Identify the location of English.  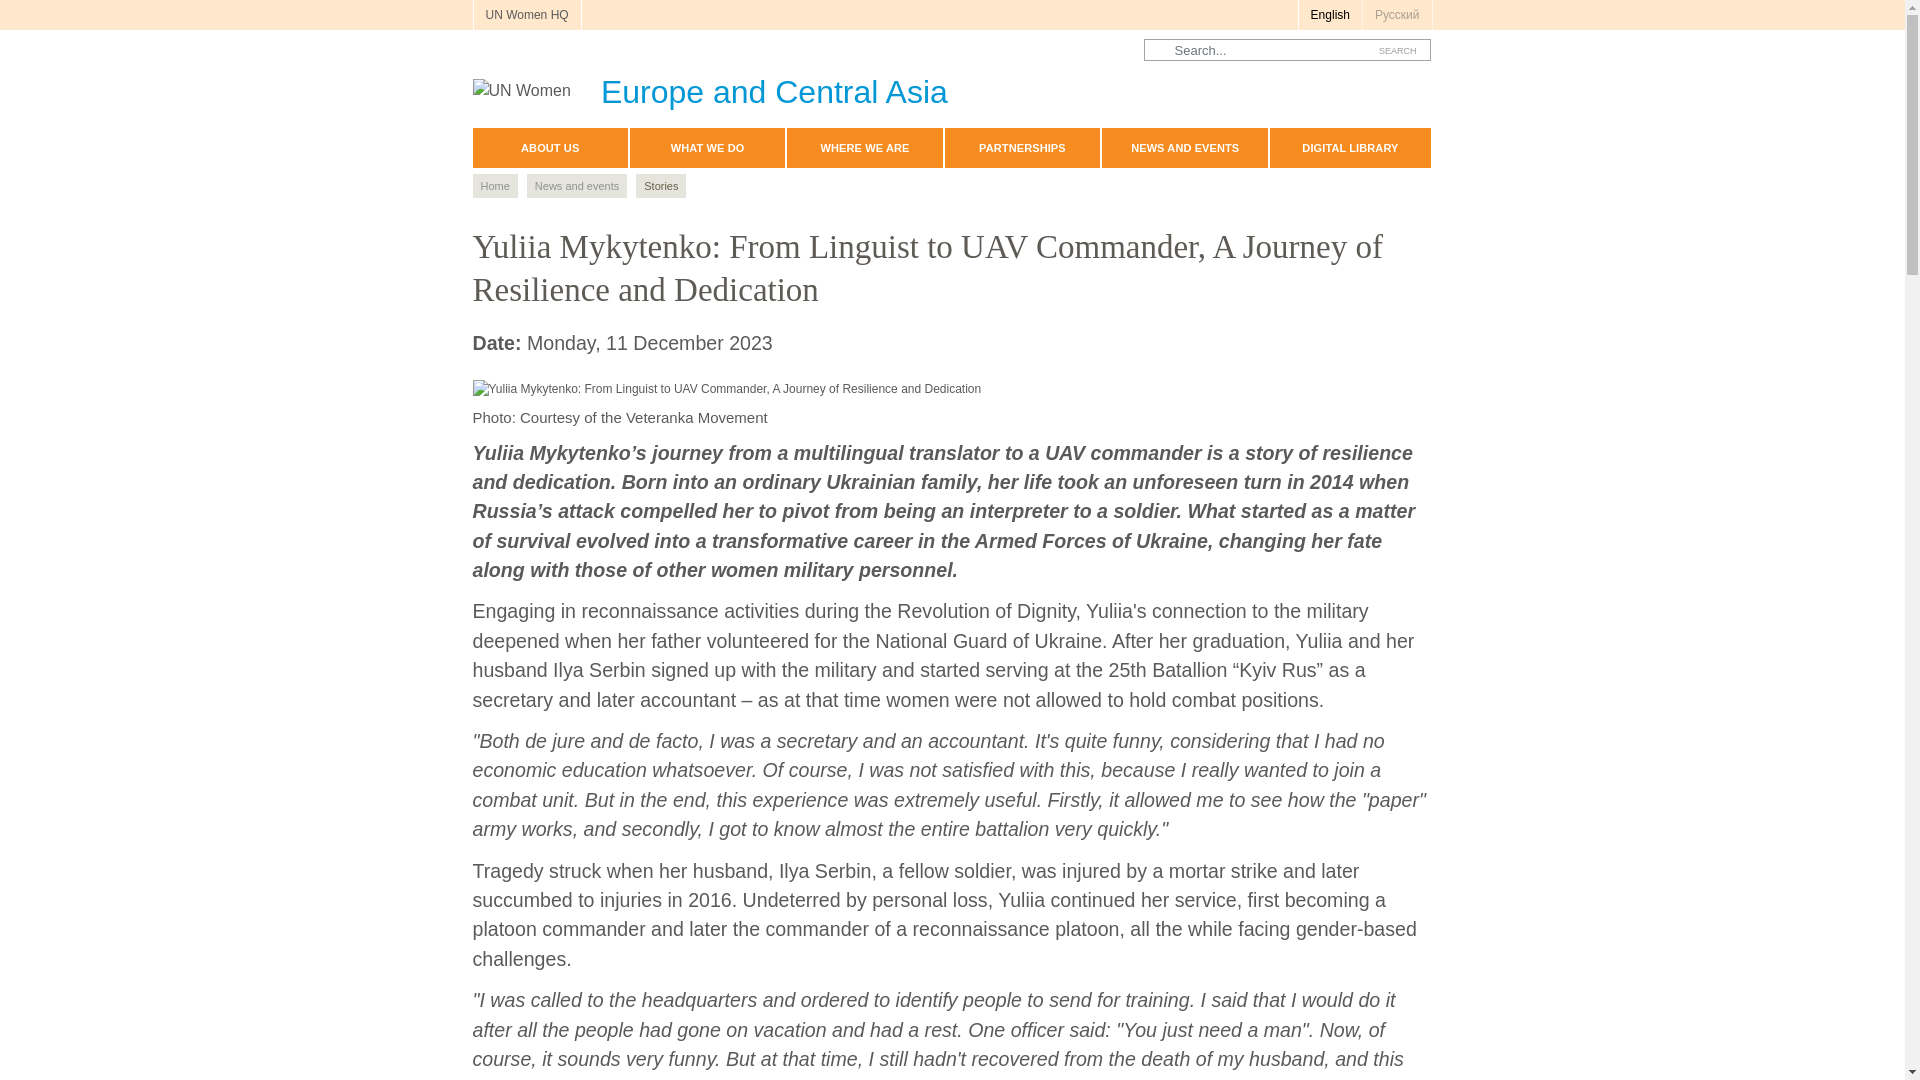
(1329, 15).